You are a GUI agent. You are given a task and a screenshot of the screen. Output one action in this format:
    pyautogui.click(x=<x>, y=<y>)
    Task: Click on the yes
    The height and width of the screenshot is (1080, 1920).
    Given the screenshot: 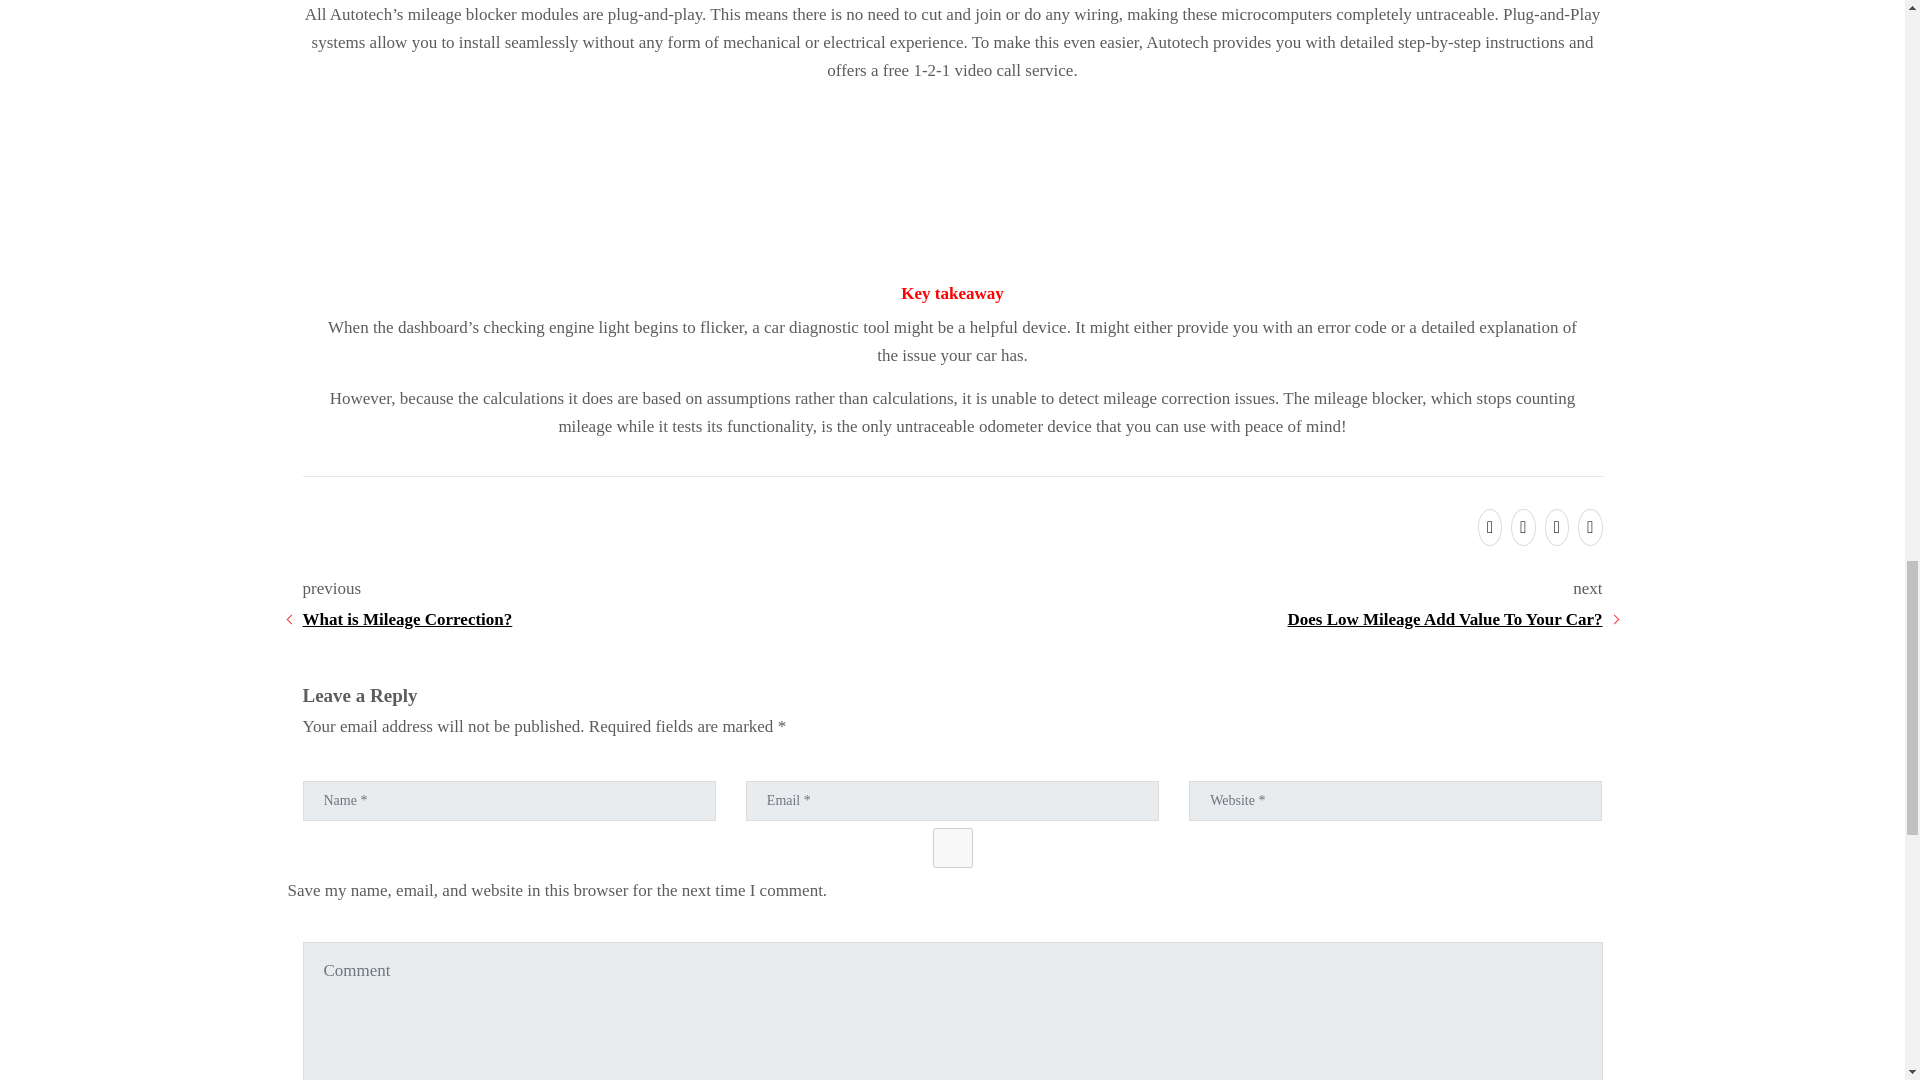 What is the action you would take?
    pyautogui.click(x=953, y=848)
    